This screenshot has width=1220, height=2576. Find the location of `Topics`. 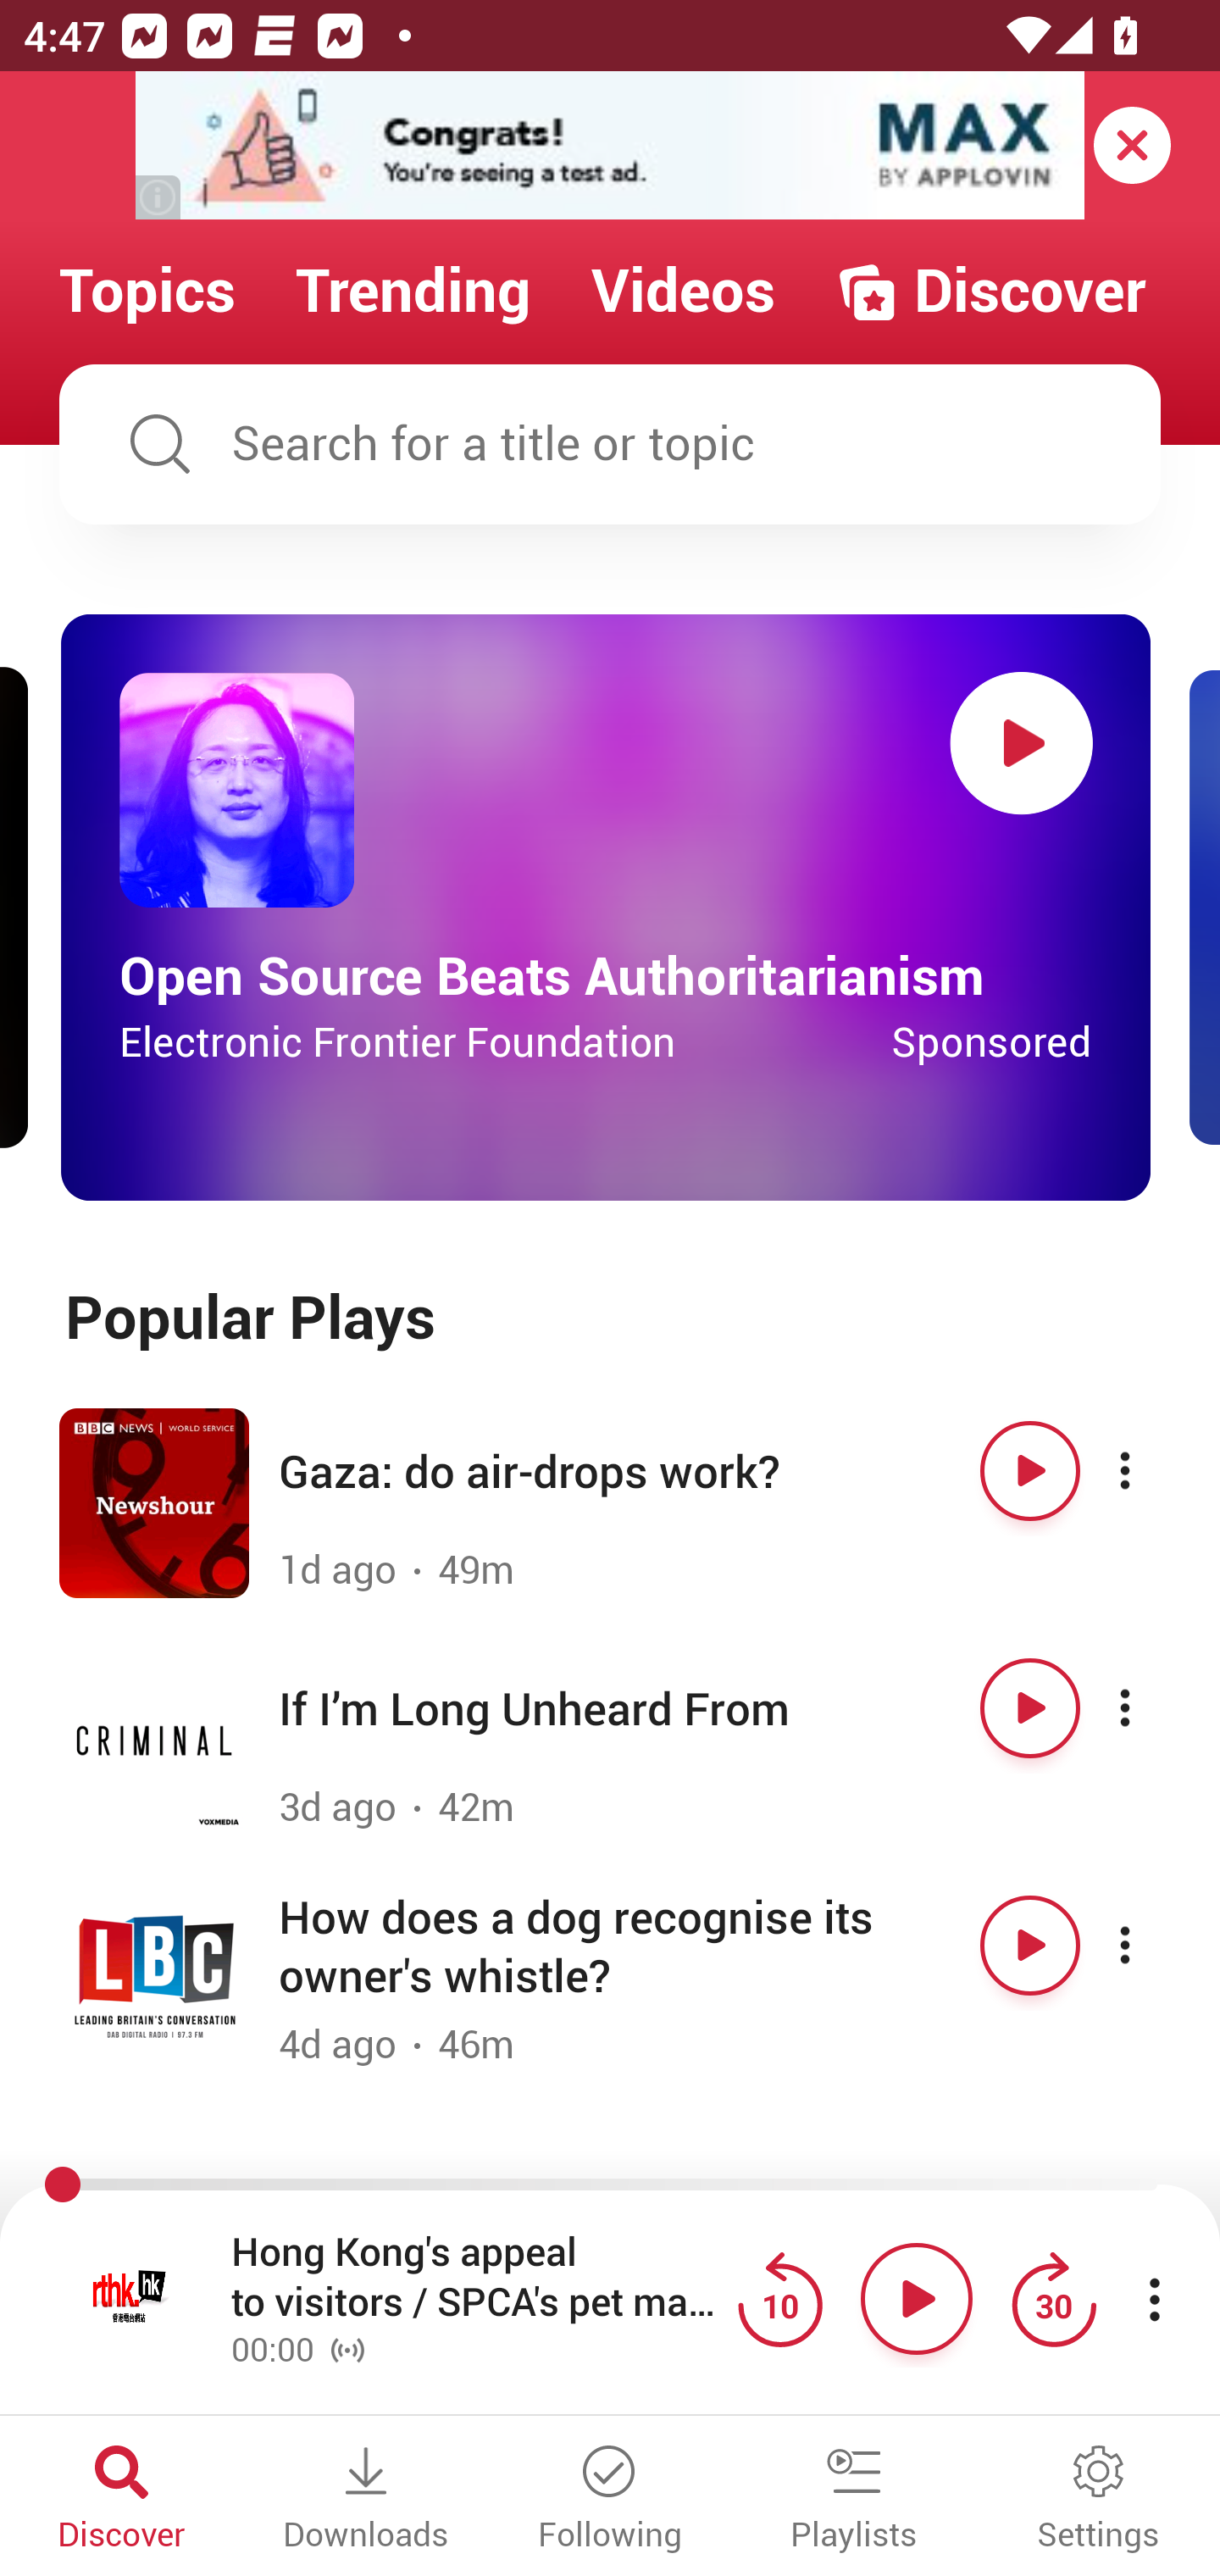

Topics is located at coordinates (147, 291).